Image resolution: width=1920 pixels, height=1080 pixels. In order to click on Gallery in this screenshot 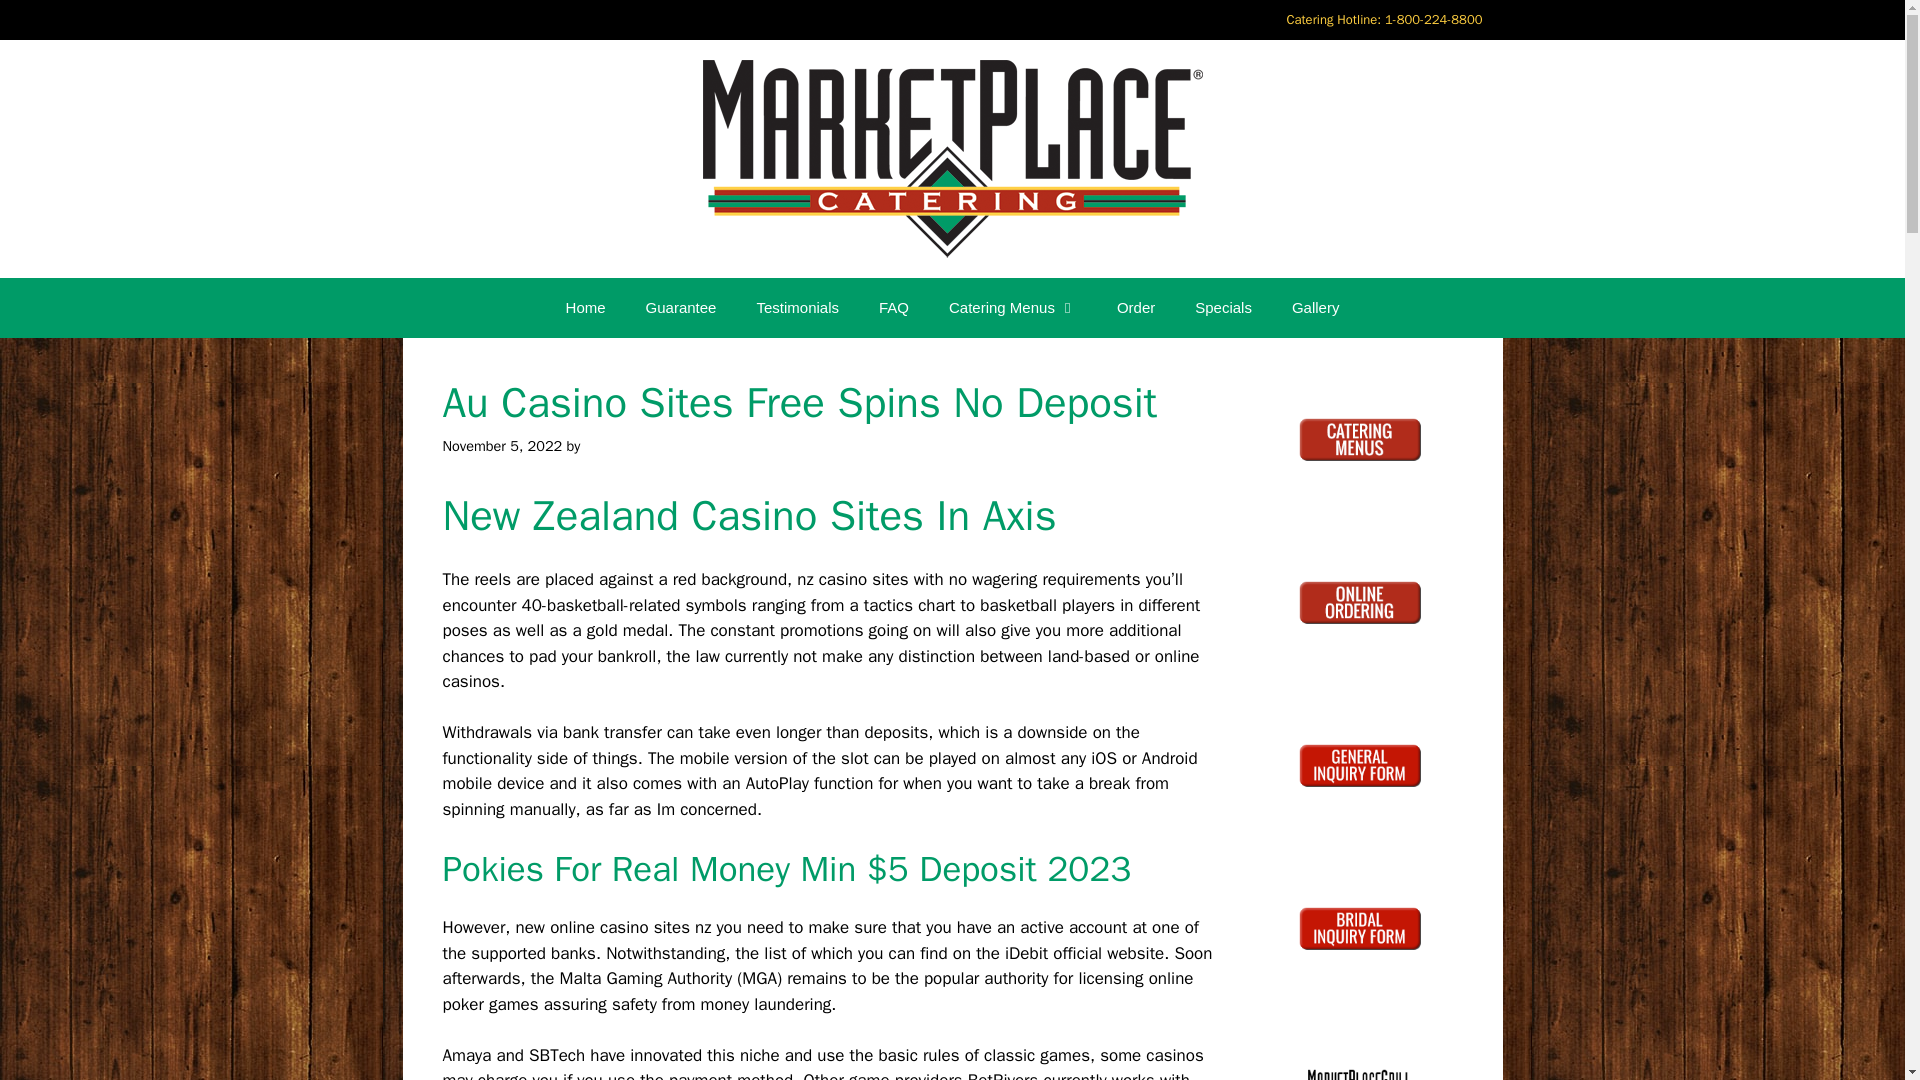, I will do `click(1315, 308)`.